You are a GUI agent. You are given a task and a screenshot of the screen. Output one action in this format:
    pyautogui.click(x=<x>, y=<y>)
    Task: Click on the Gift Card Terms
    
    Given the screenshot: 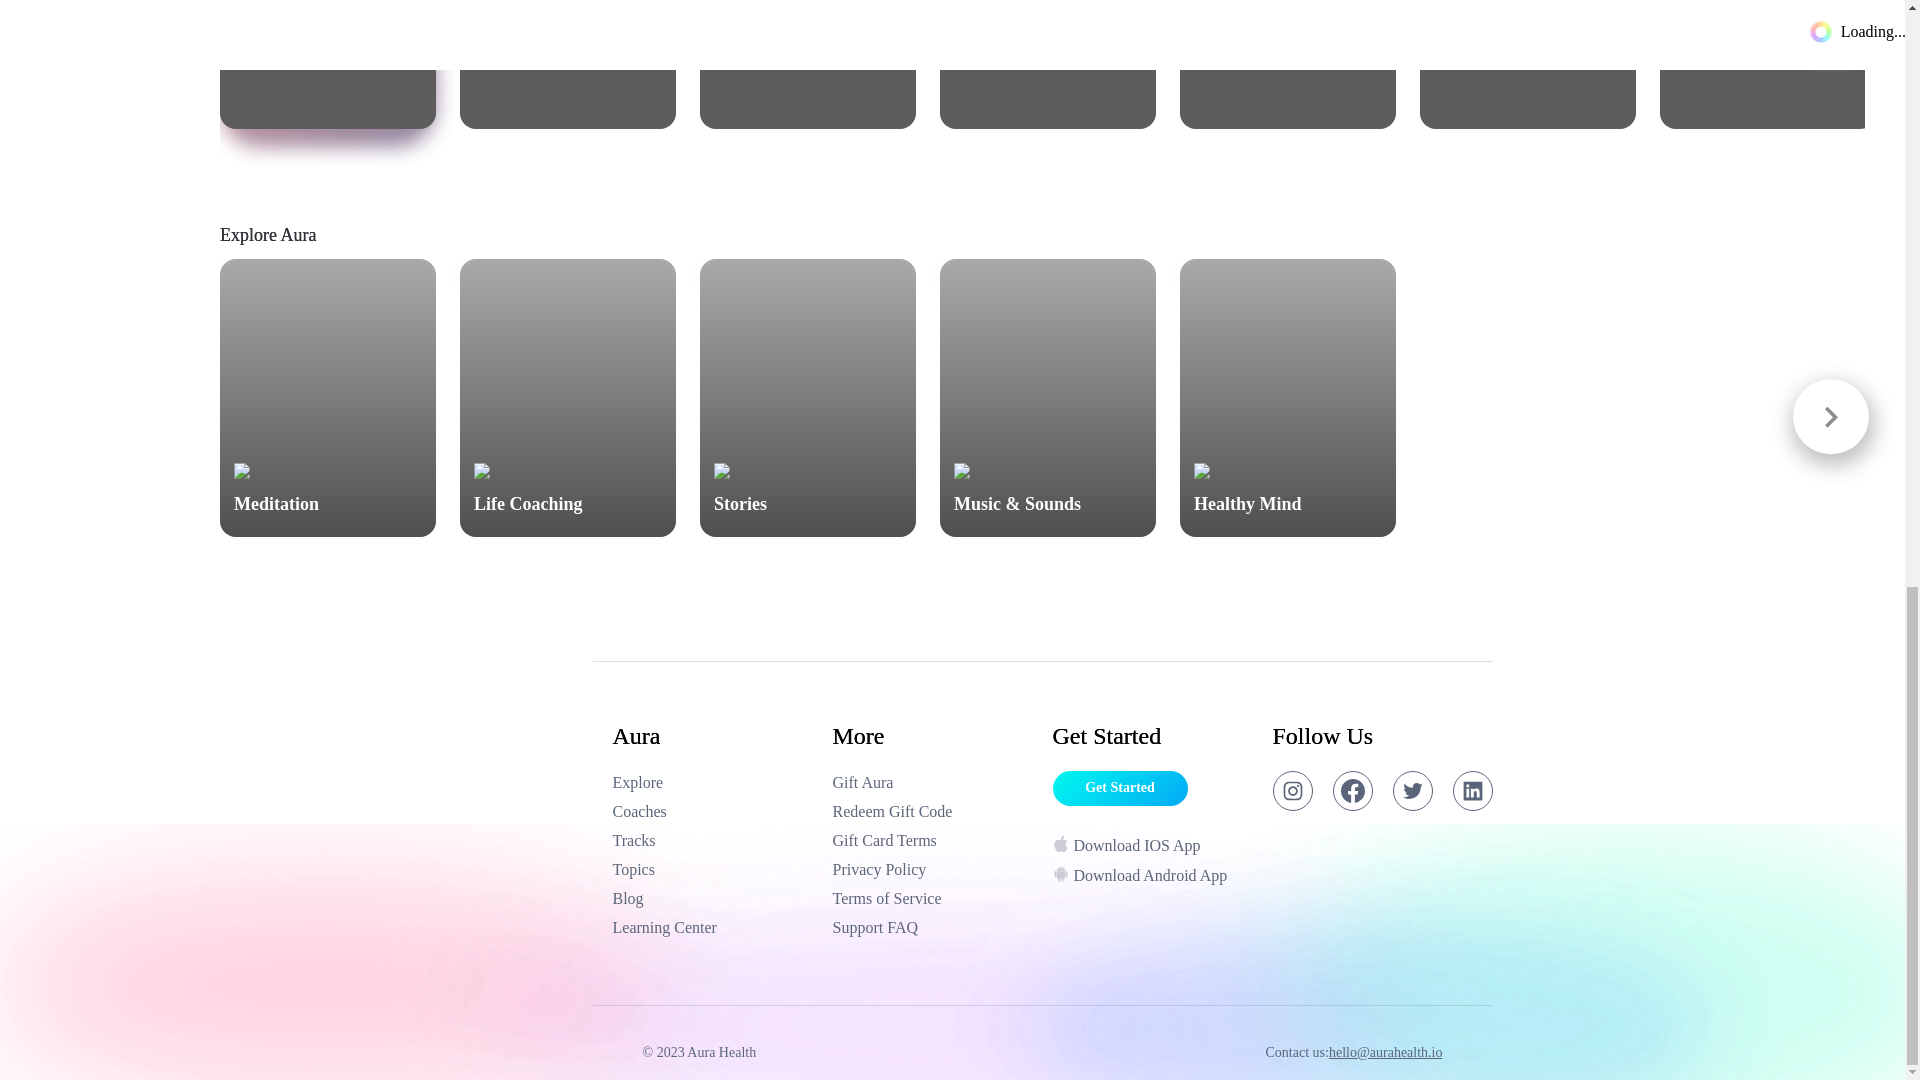 What is the action you would take?
    pyautogui.click(x=1768, y=64)
    